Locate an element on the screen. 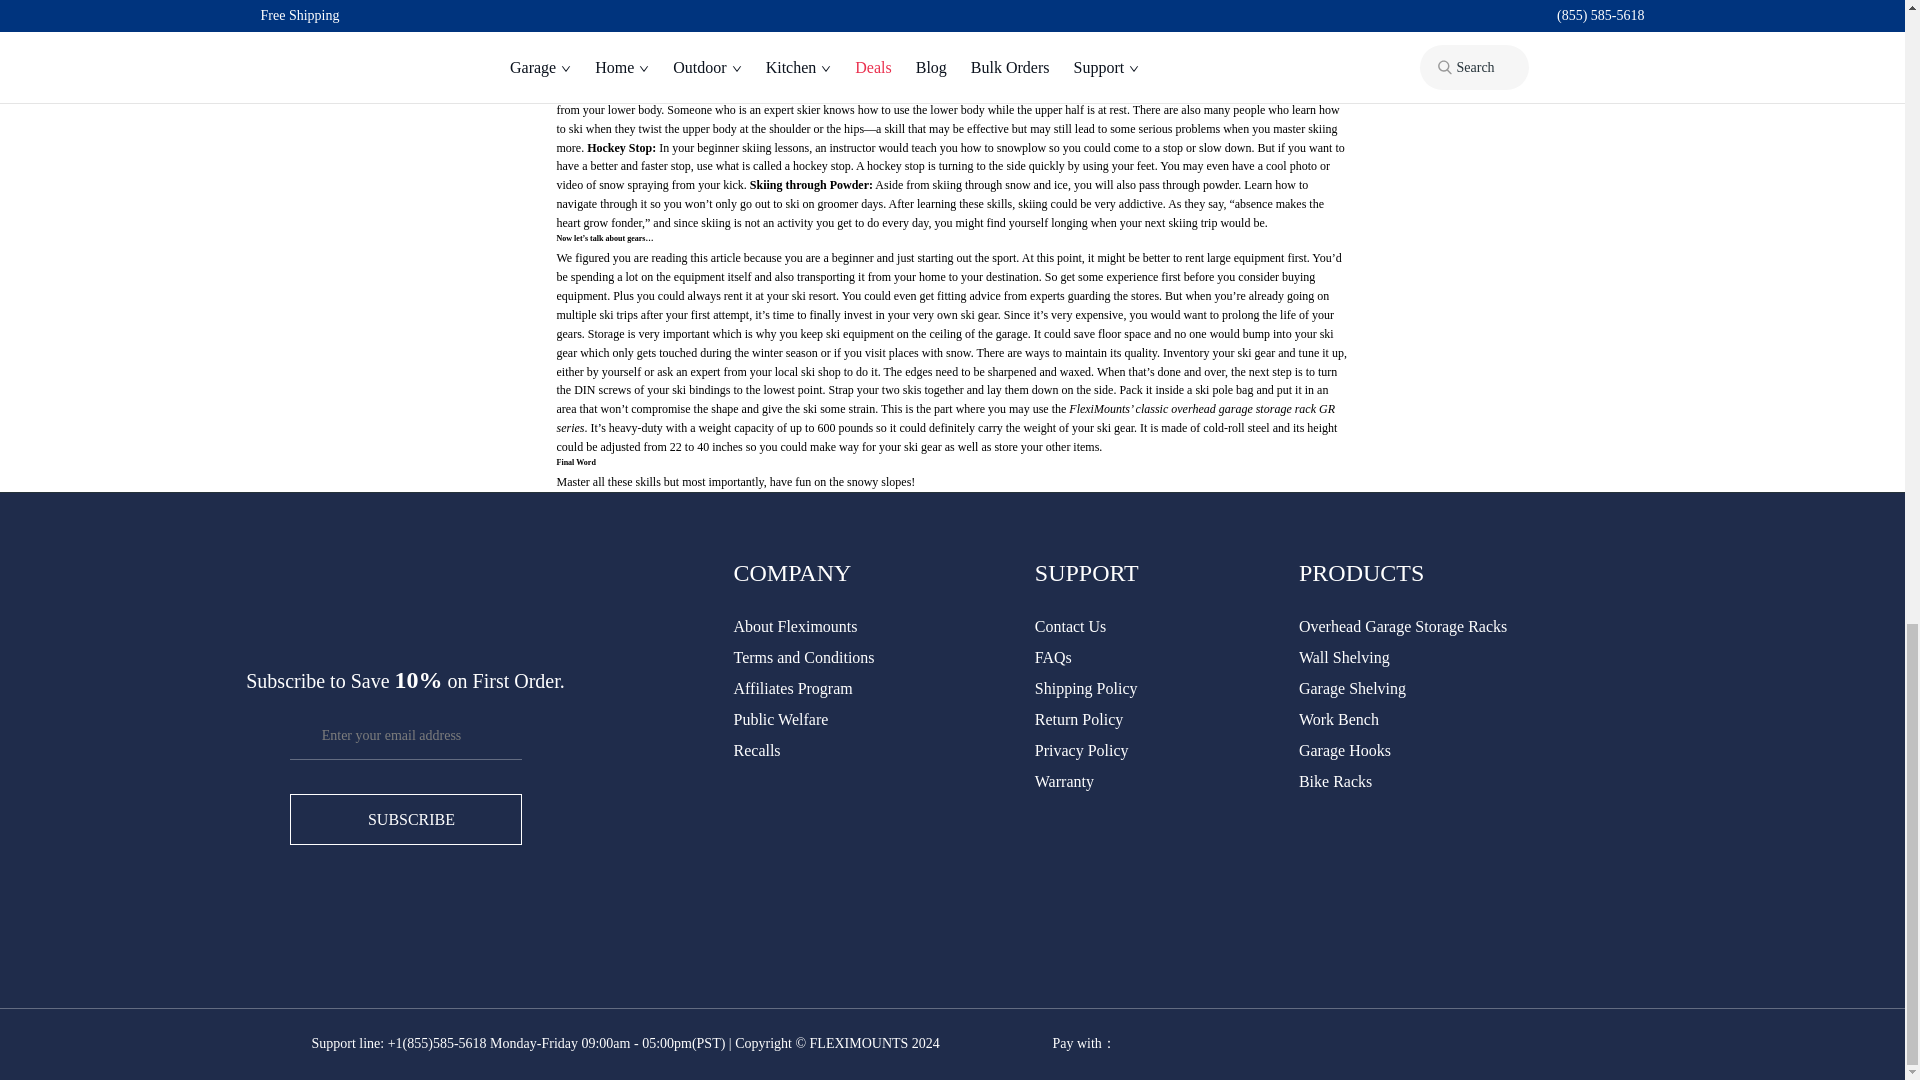  Public Welfare is located at coordinates (781, 718).